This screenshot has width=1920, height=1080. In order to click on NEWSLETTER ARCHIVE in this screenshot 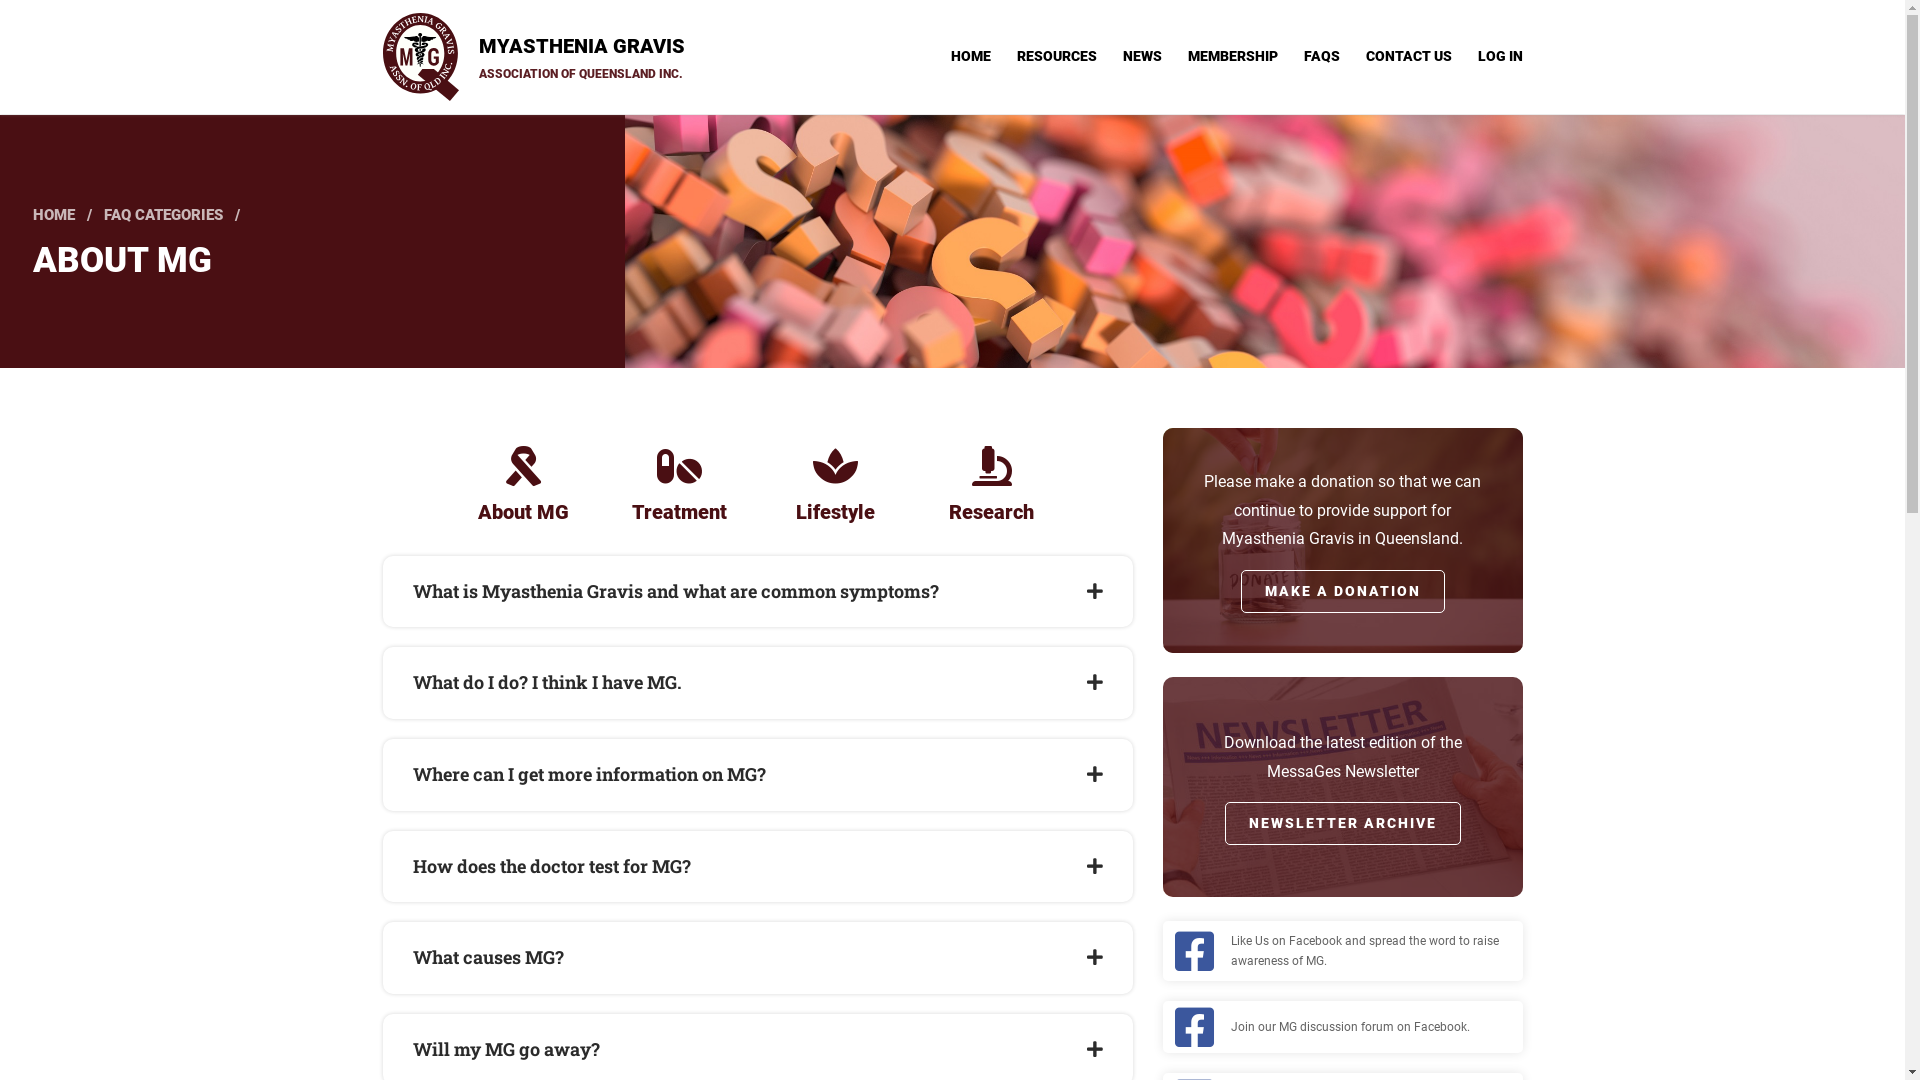, I will do `click(1342, 824)`.